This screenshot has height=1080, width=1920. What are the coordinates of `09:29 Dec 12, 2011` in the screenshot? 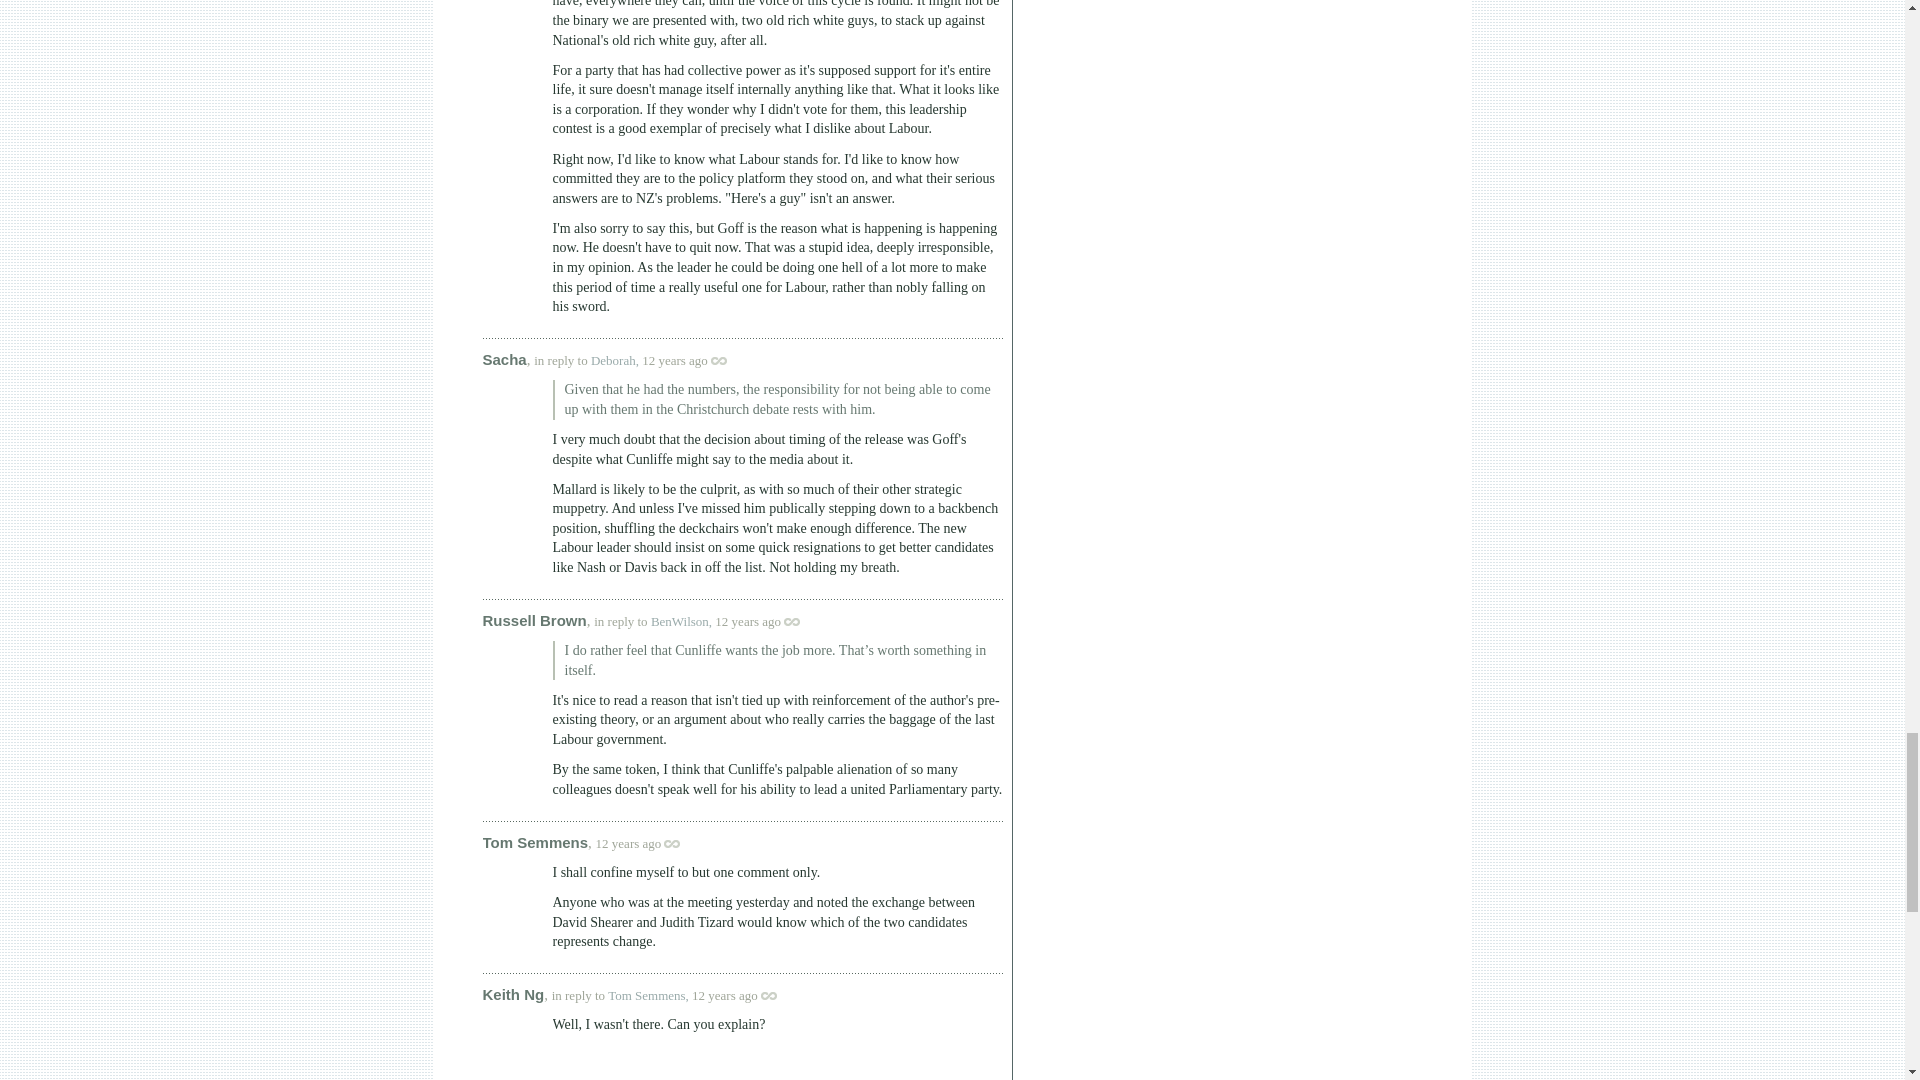 It's located at (748, 621).